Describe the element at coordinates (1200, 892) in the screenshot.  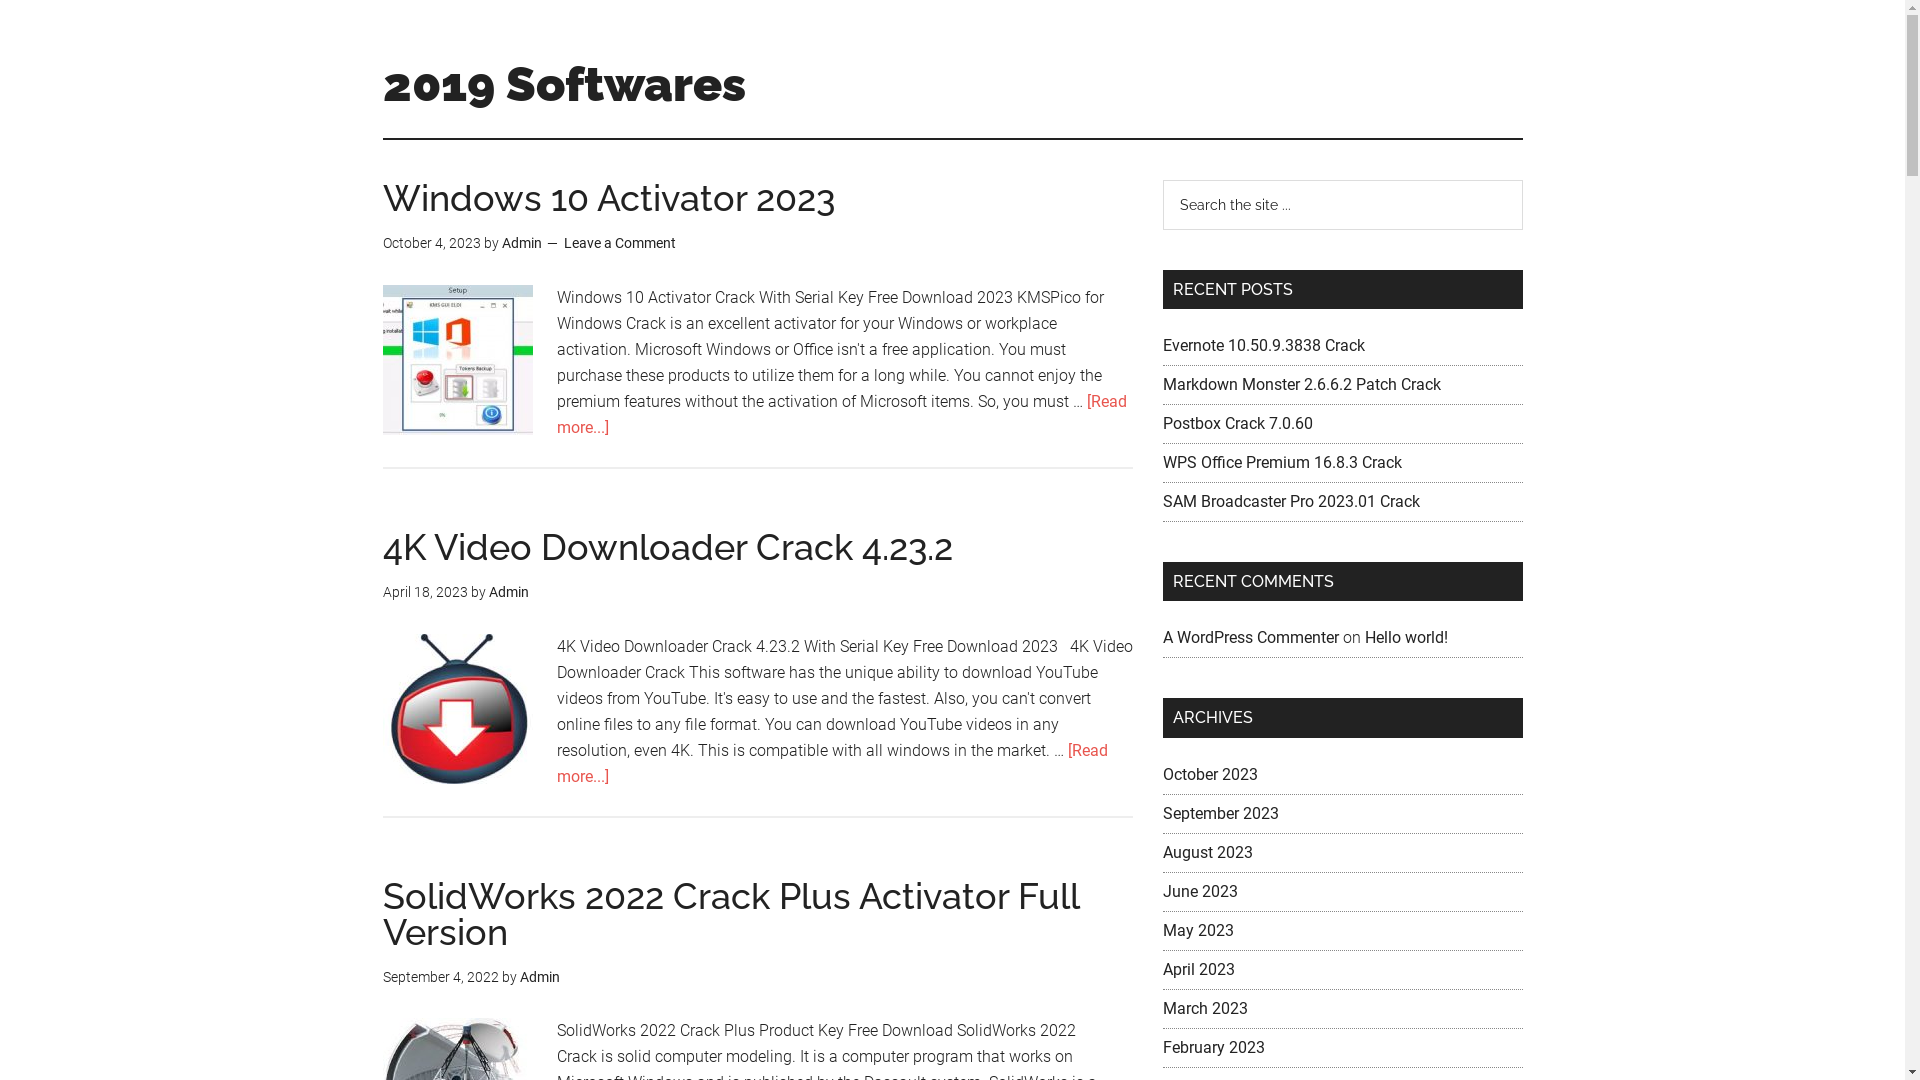
I see `June 2023` at that location.